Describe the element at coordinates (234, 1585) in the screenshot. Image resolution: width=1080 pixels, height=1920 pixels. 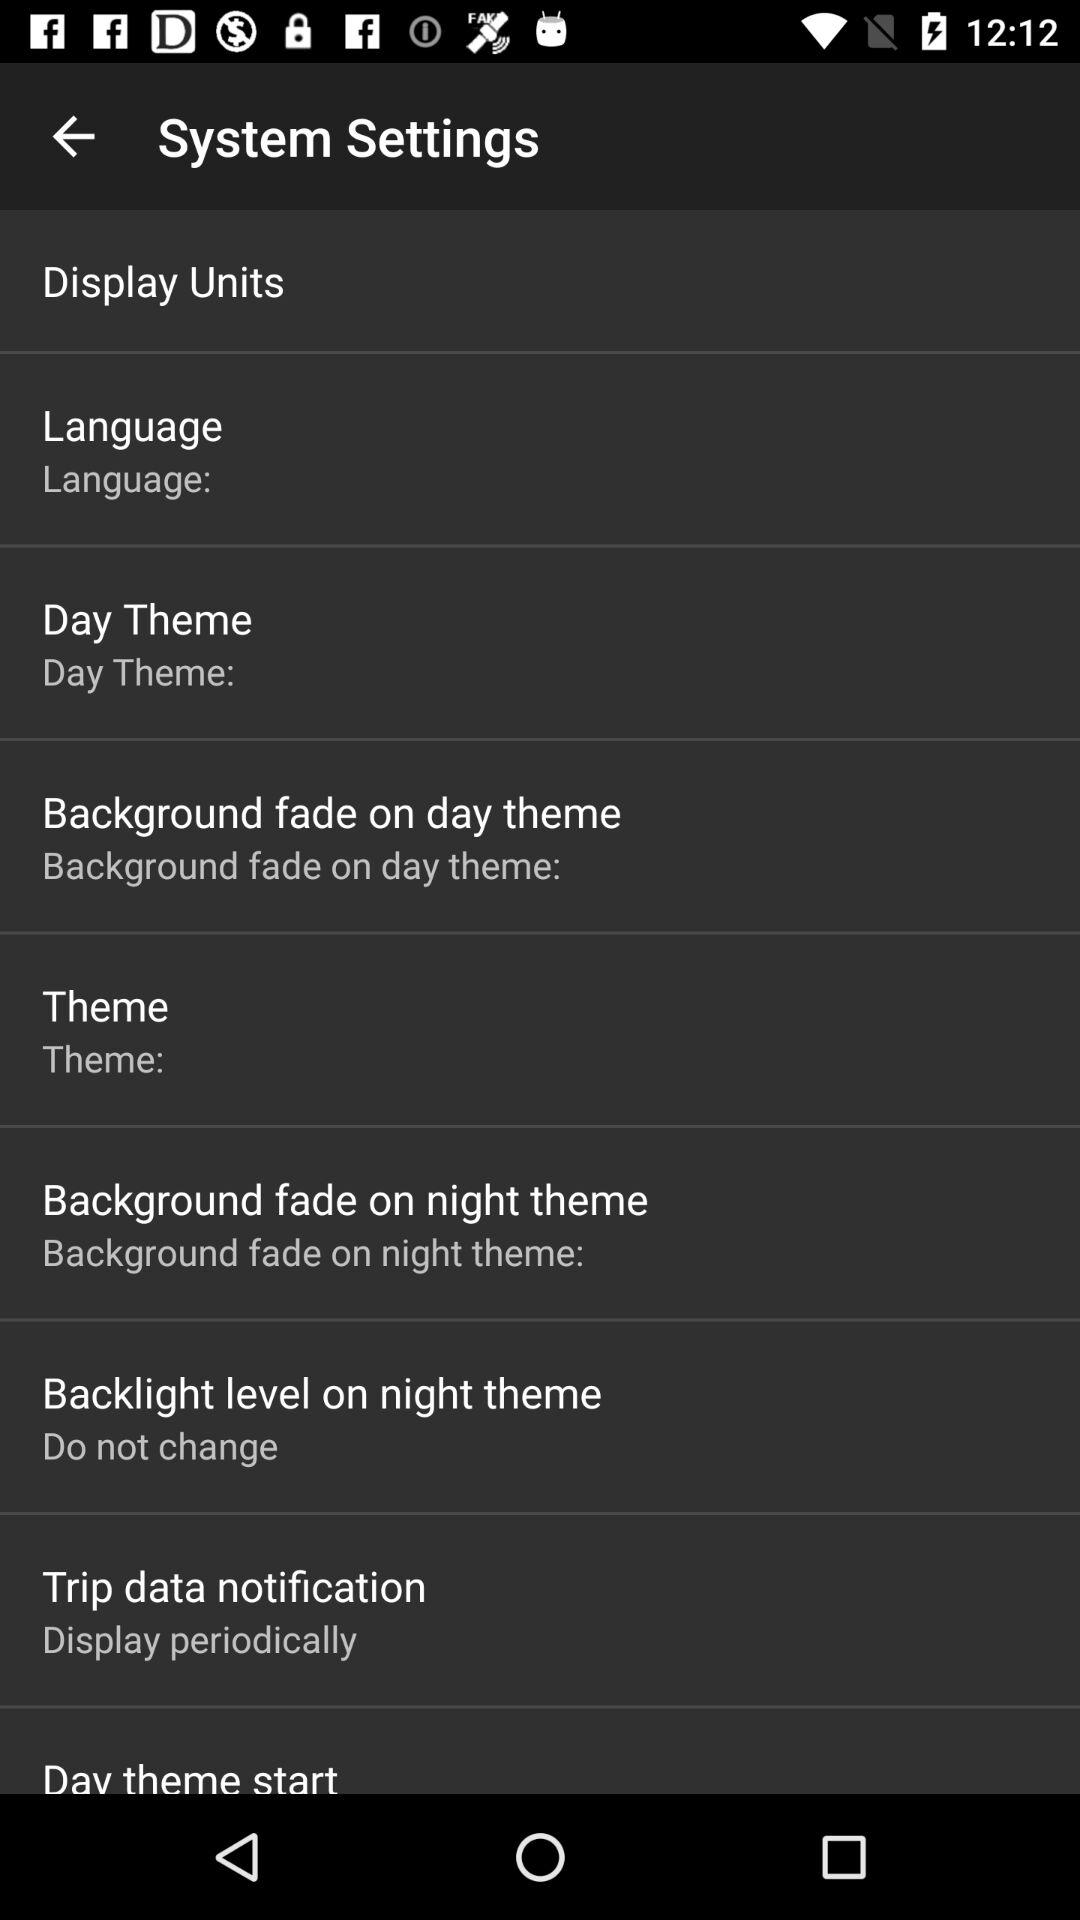
I see `jump until the trip data notification app` at that location.